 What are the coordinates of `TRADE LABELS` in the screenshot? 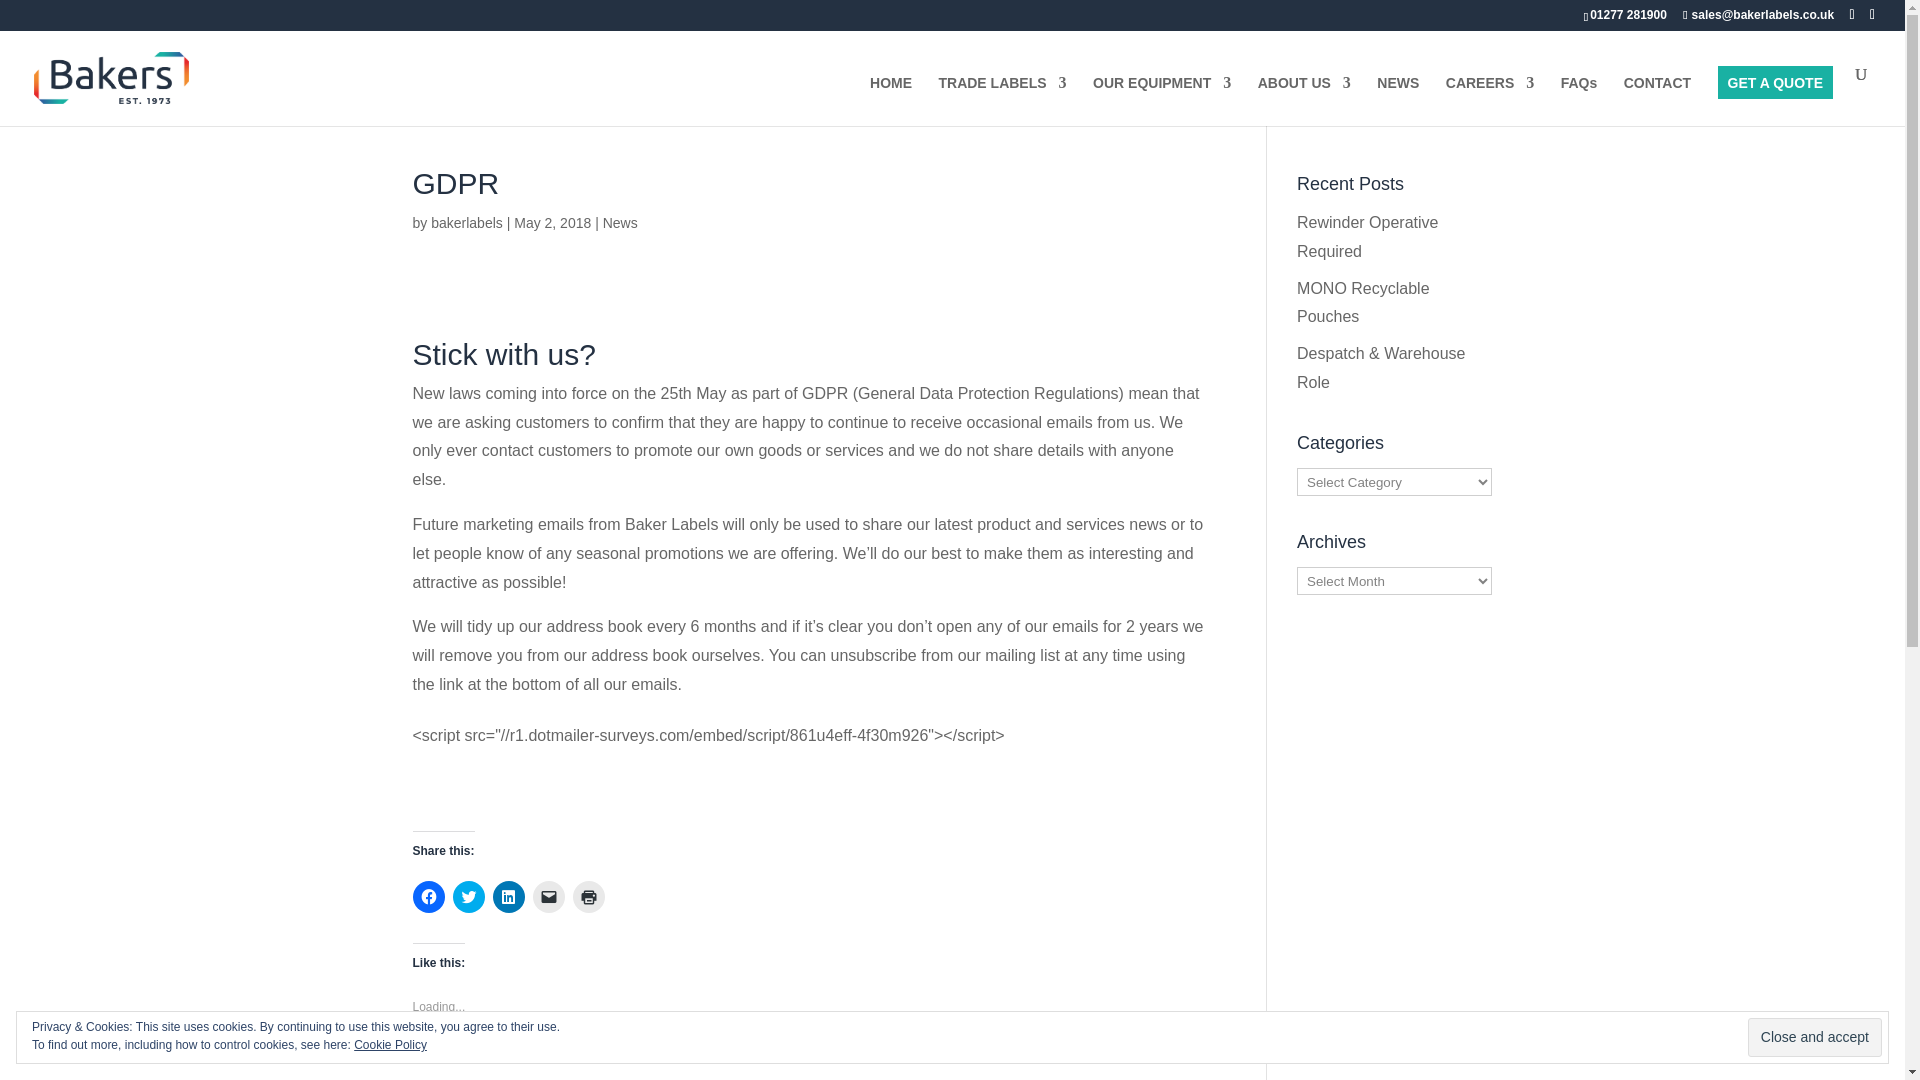 It's located at (1002, 100).